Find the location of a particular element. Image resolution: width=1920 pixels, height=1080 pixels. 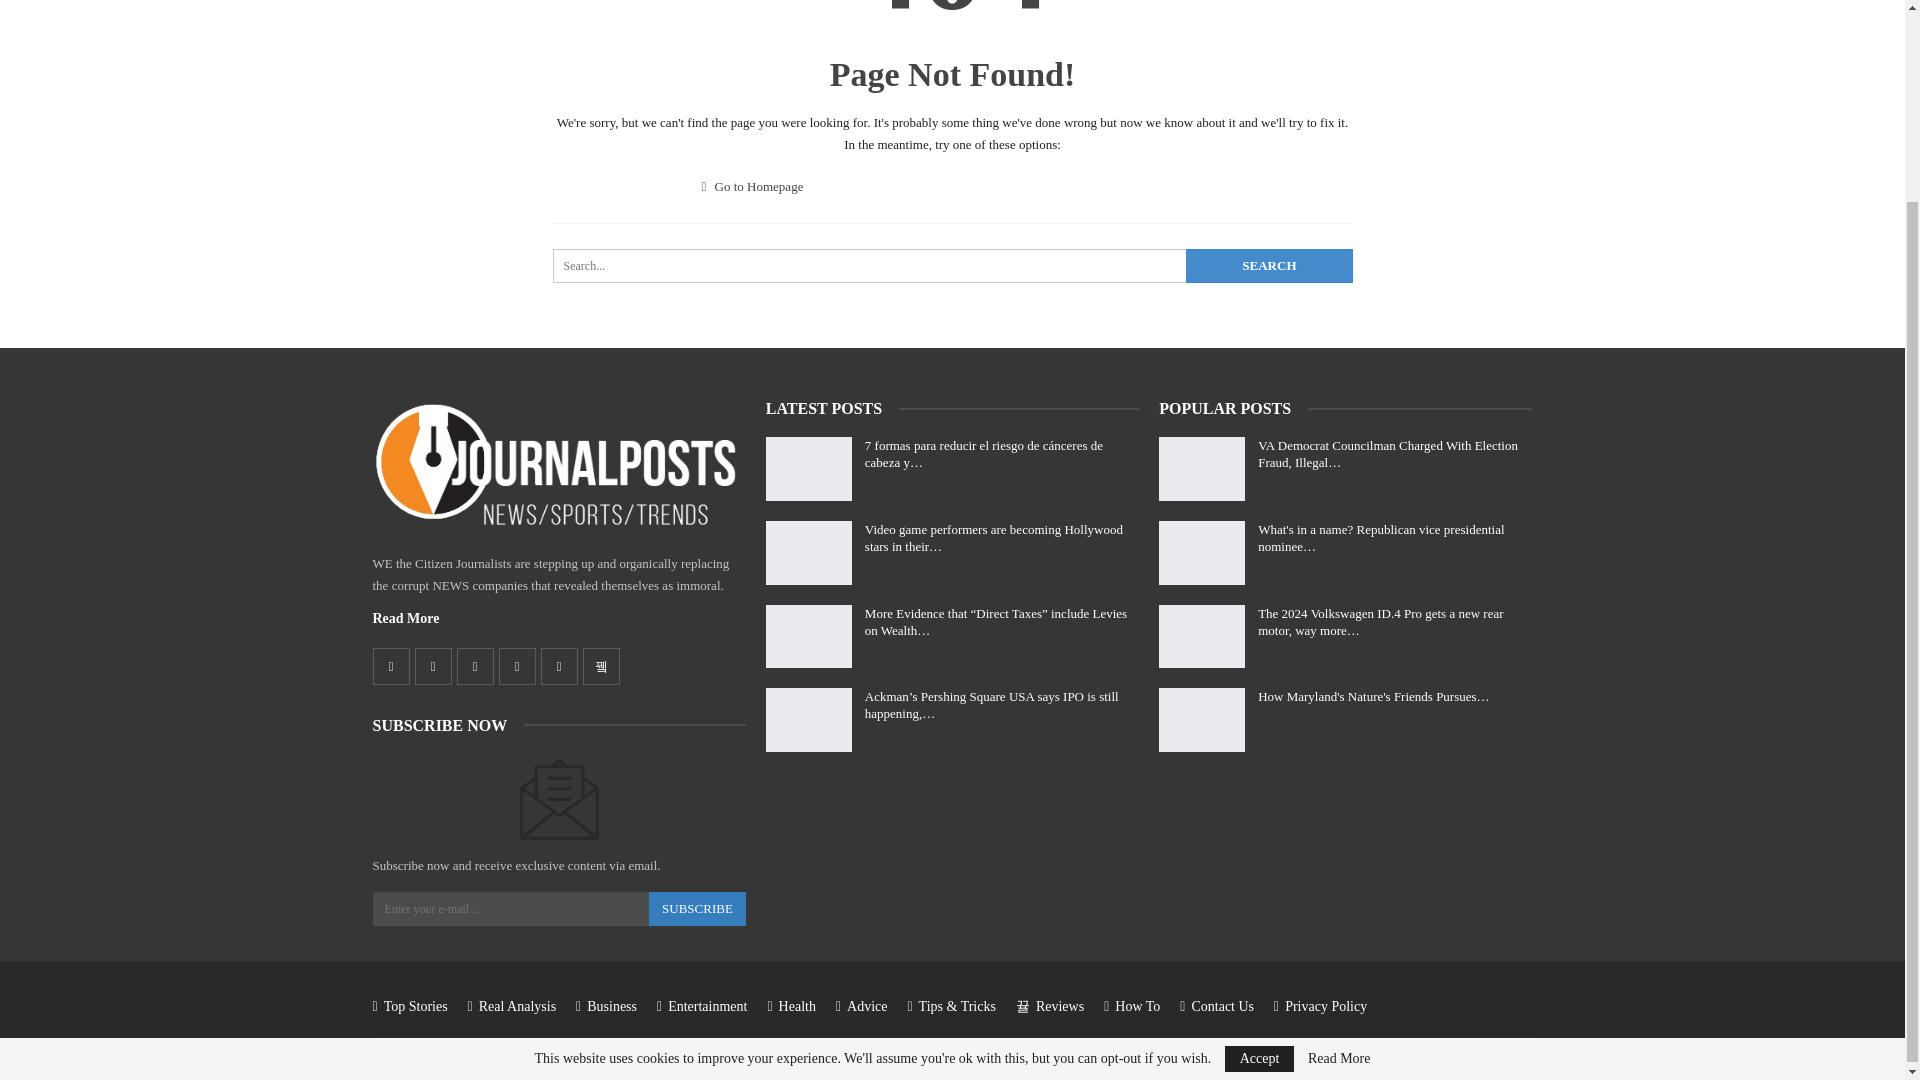

Search is located at coordinates (1268, 266).